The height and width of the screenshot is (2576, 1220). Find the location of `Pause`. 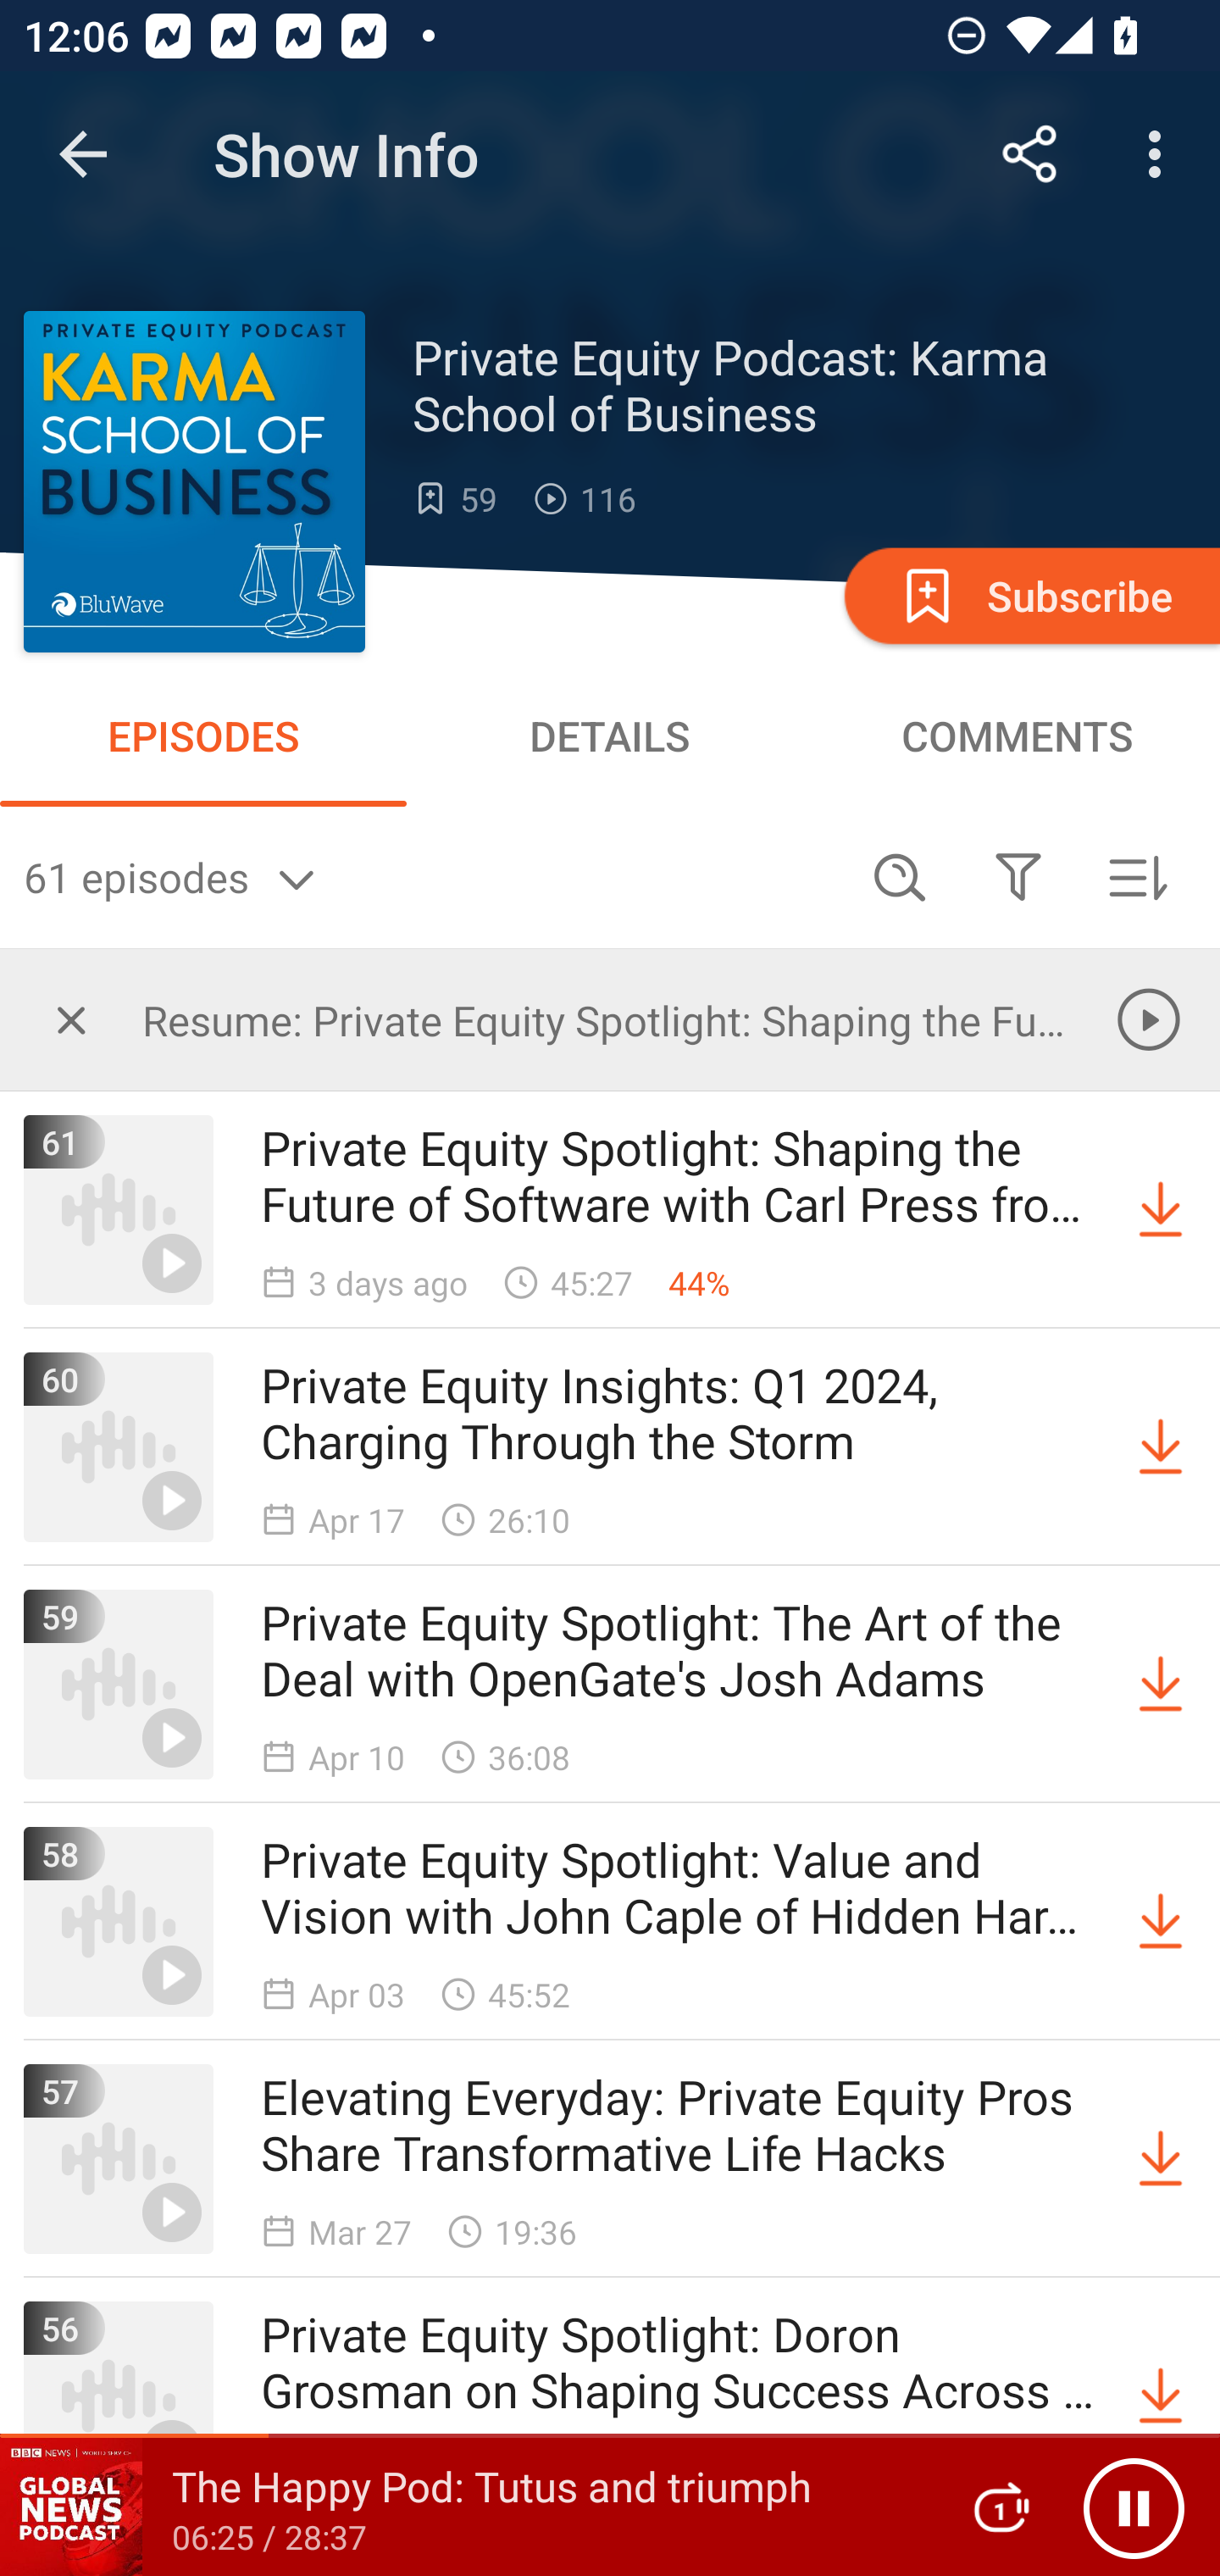

Pause is located at coordinates (1134, 2507).